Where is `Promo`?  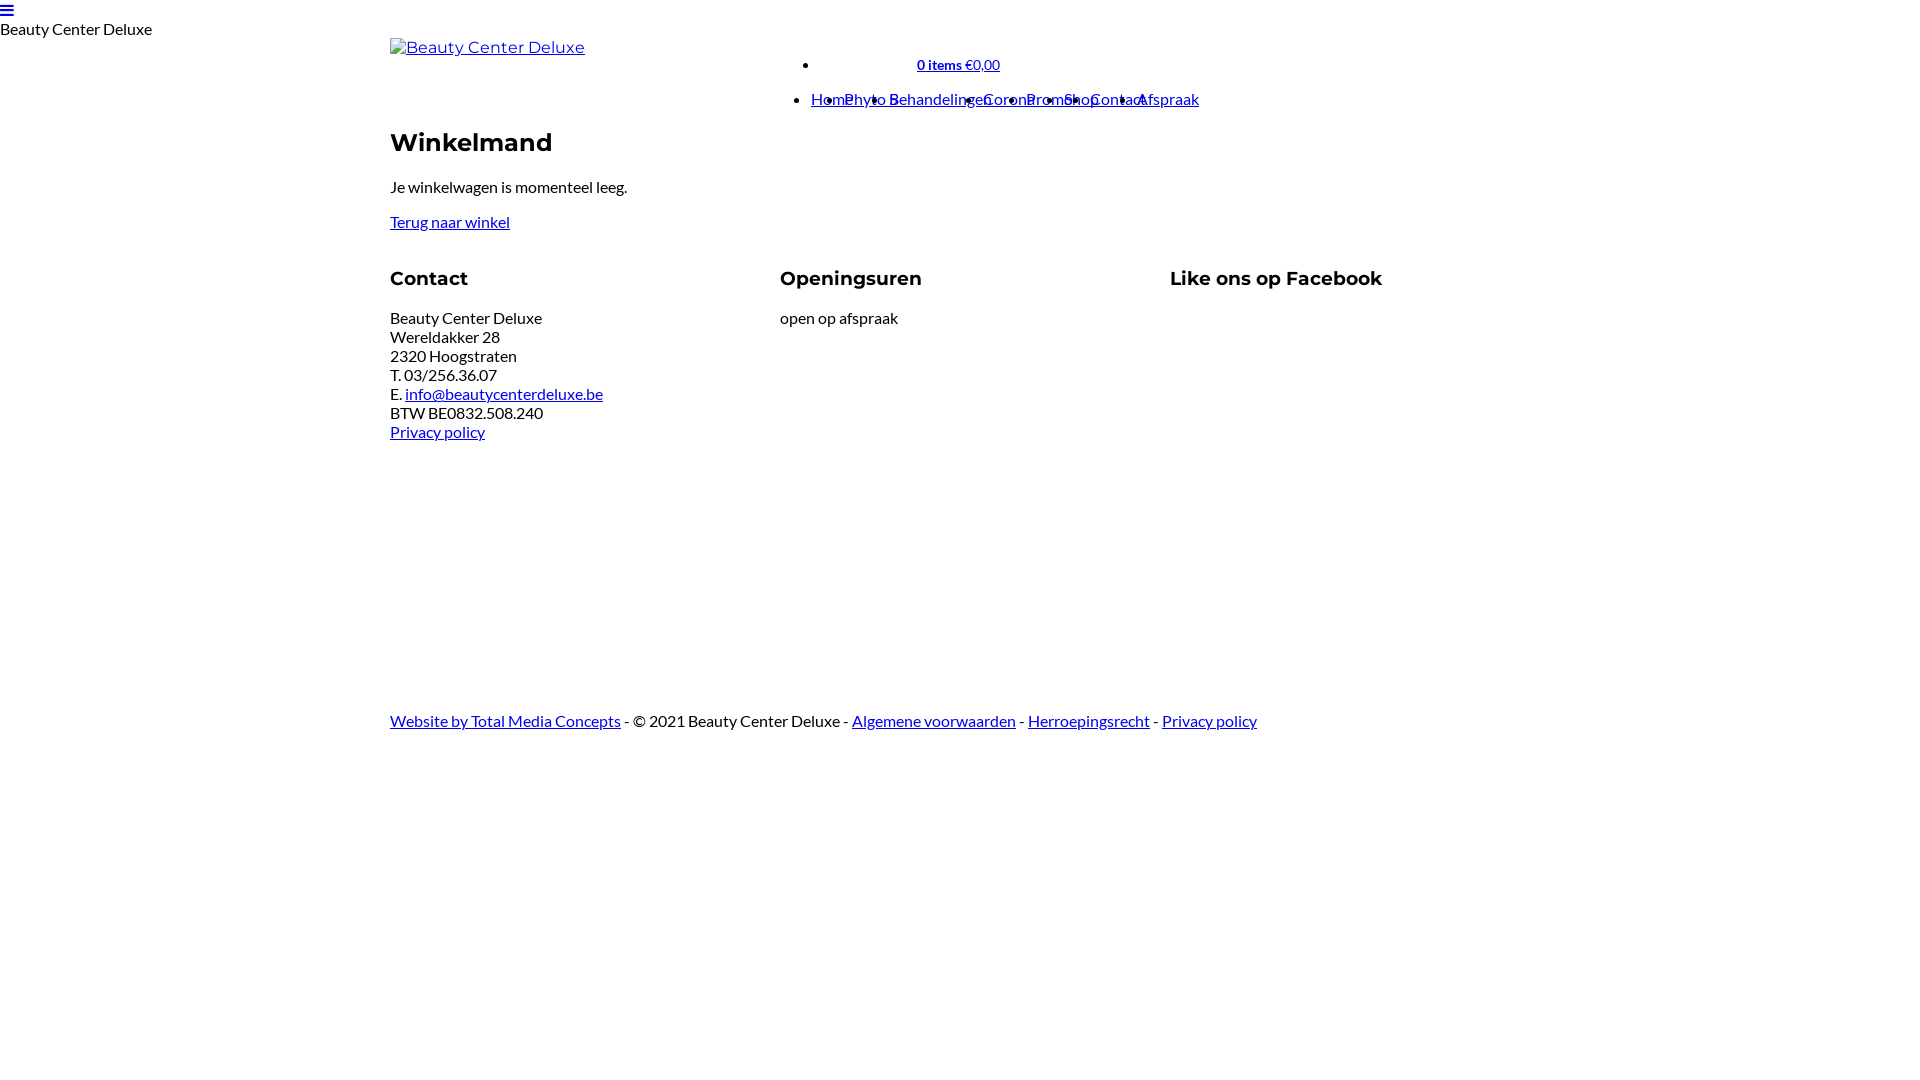
Promo is located at coordinates (1050, 98).